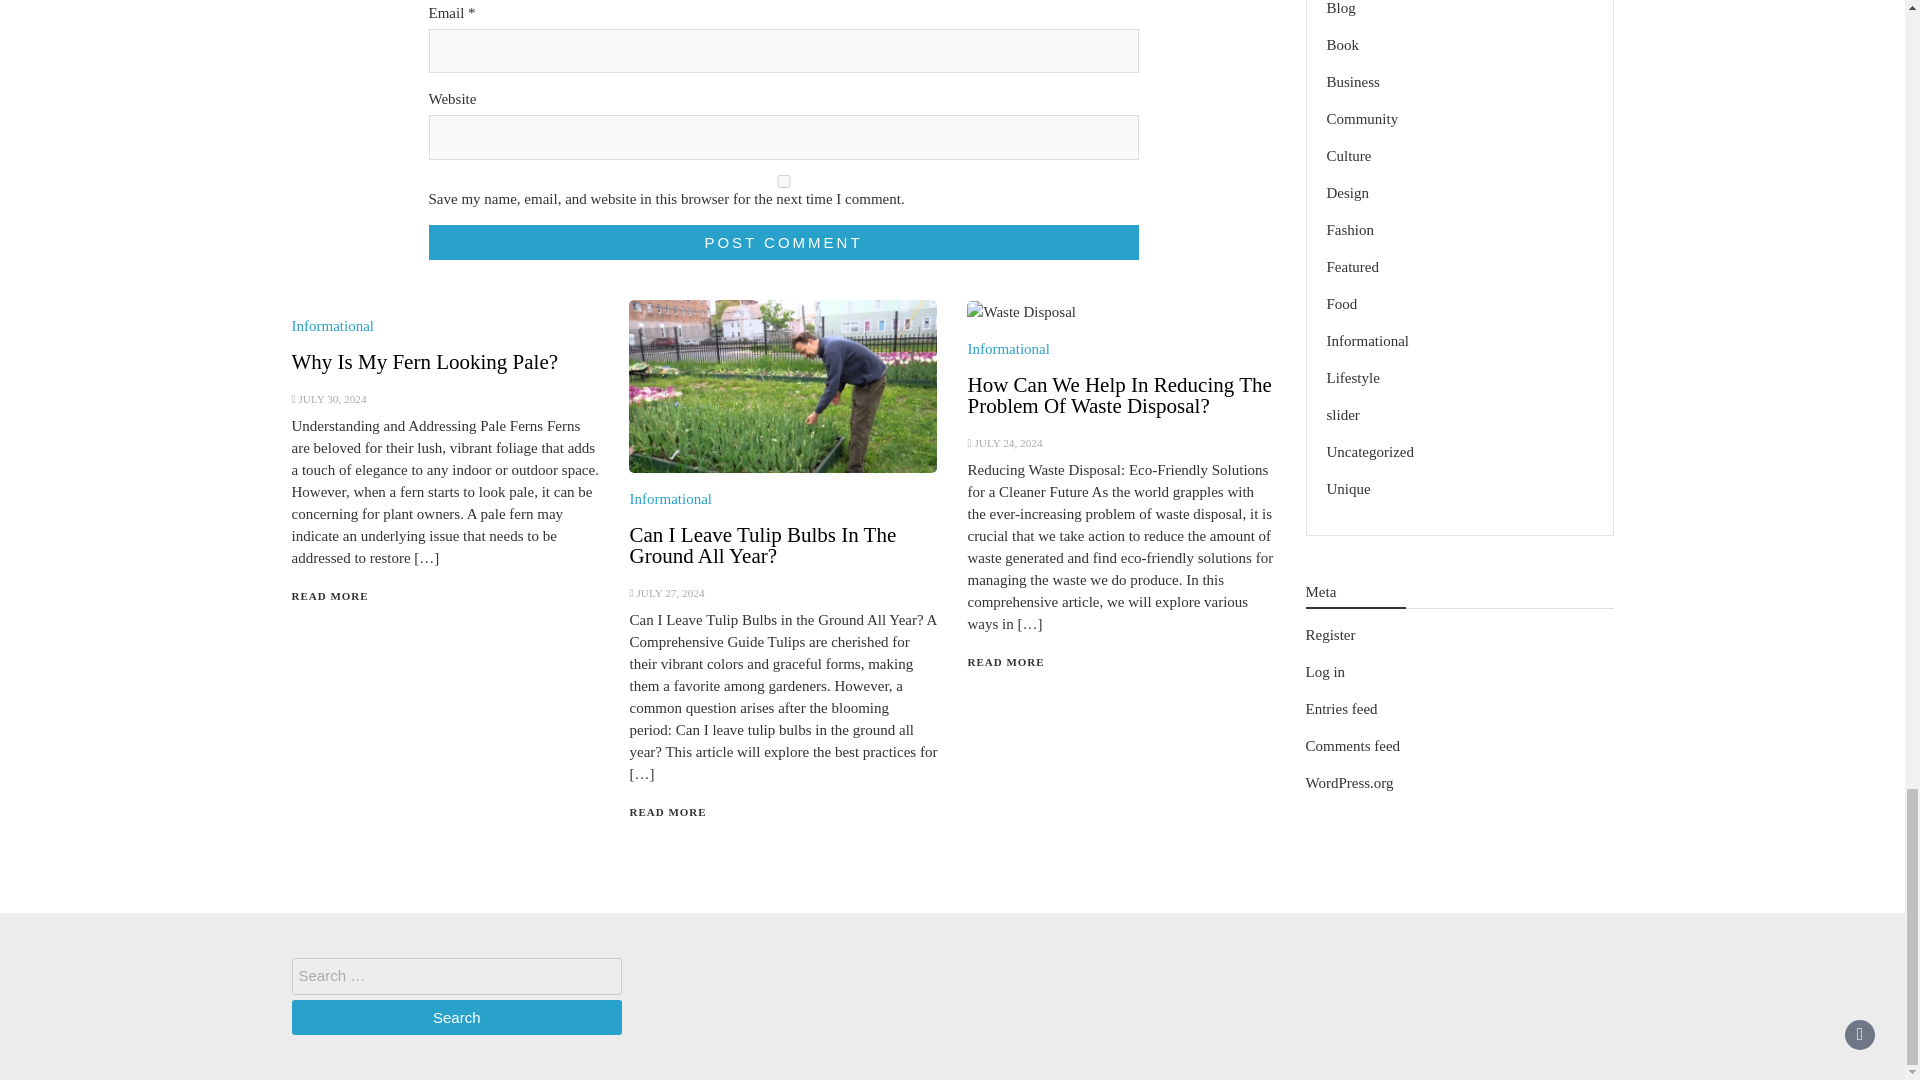 The width and height of the screenshot is (1920, 1080). I want to click on How Can We Help In Reducing The Problem Of Waste Disposal?, so click(1119, 394).